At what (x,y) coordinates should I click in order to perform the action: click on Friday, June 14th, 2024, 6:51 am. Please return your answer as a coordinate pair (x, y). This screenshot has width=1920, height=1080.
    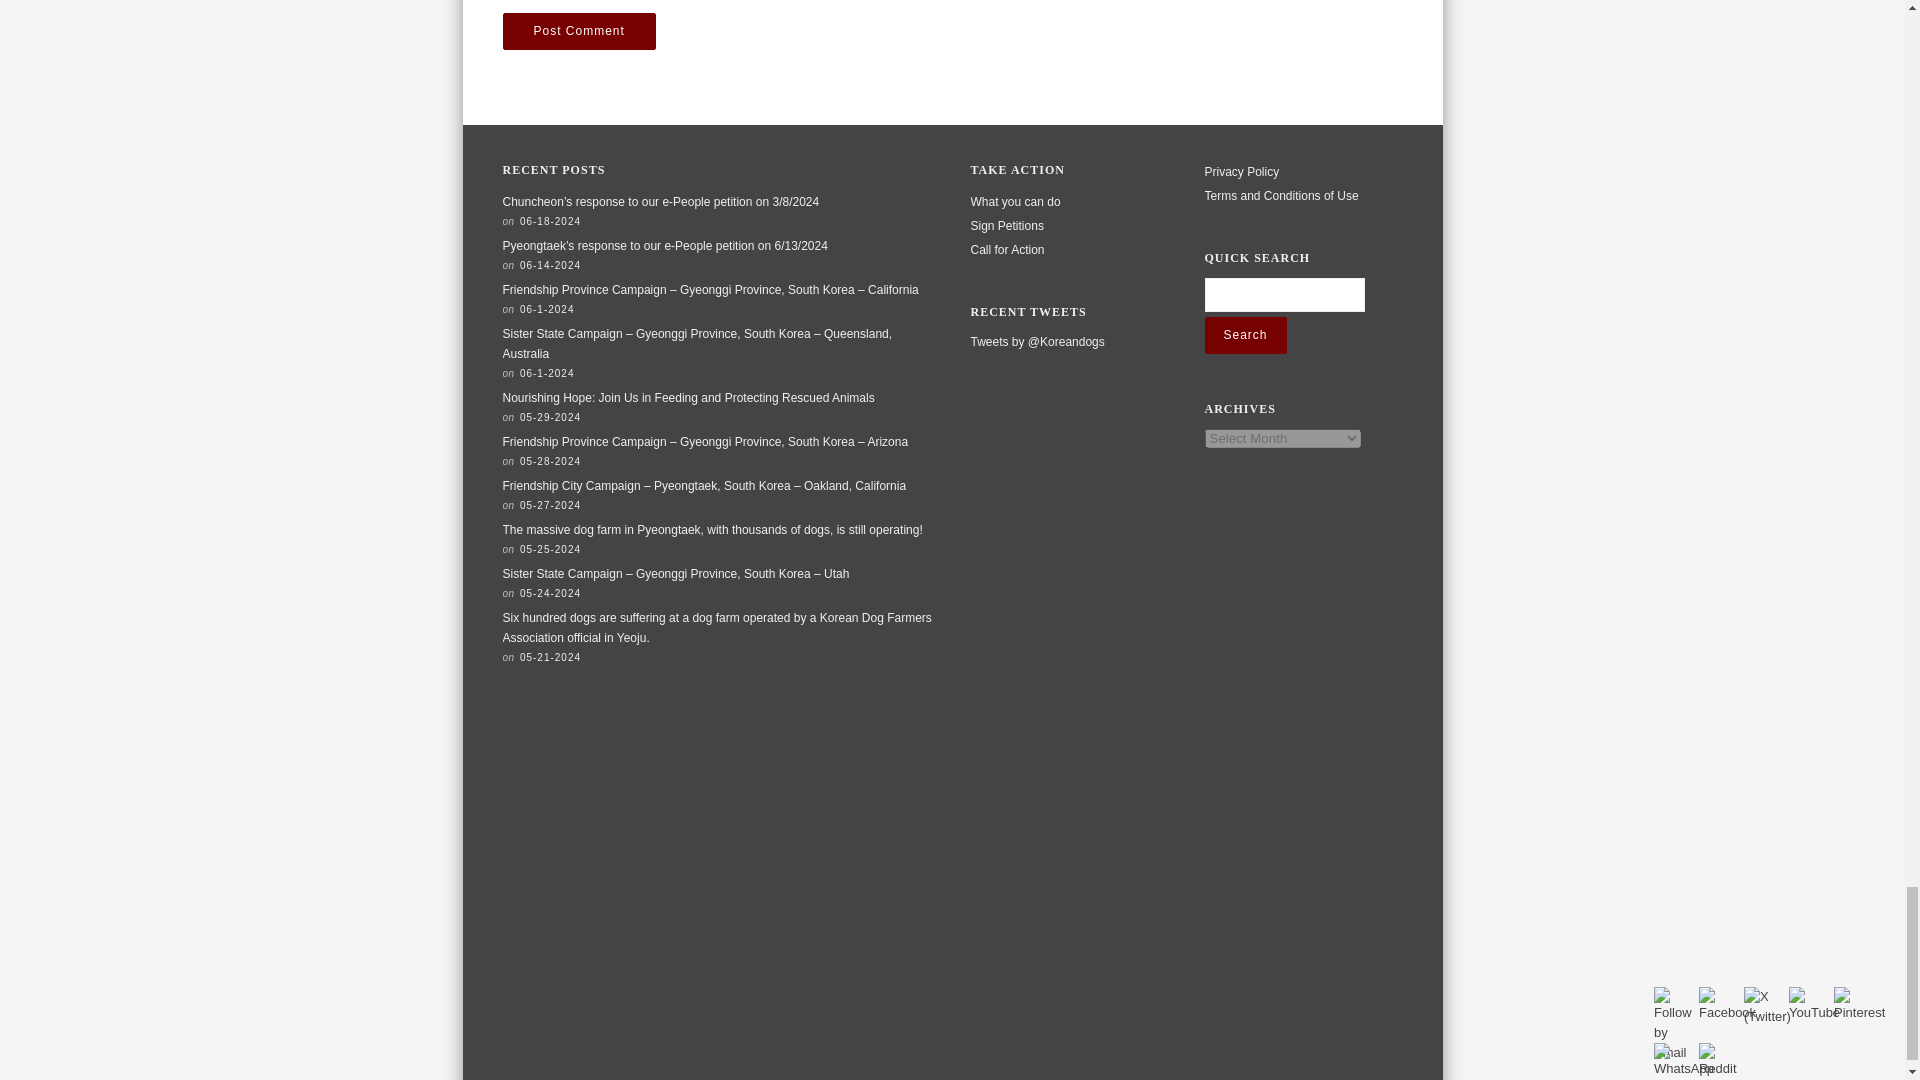
    Looking at the image, I should click on (550, 266).